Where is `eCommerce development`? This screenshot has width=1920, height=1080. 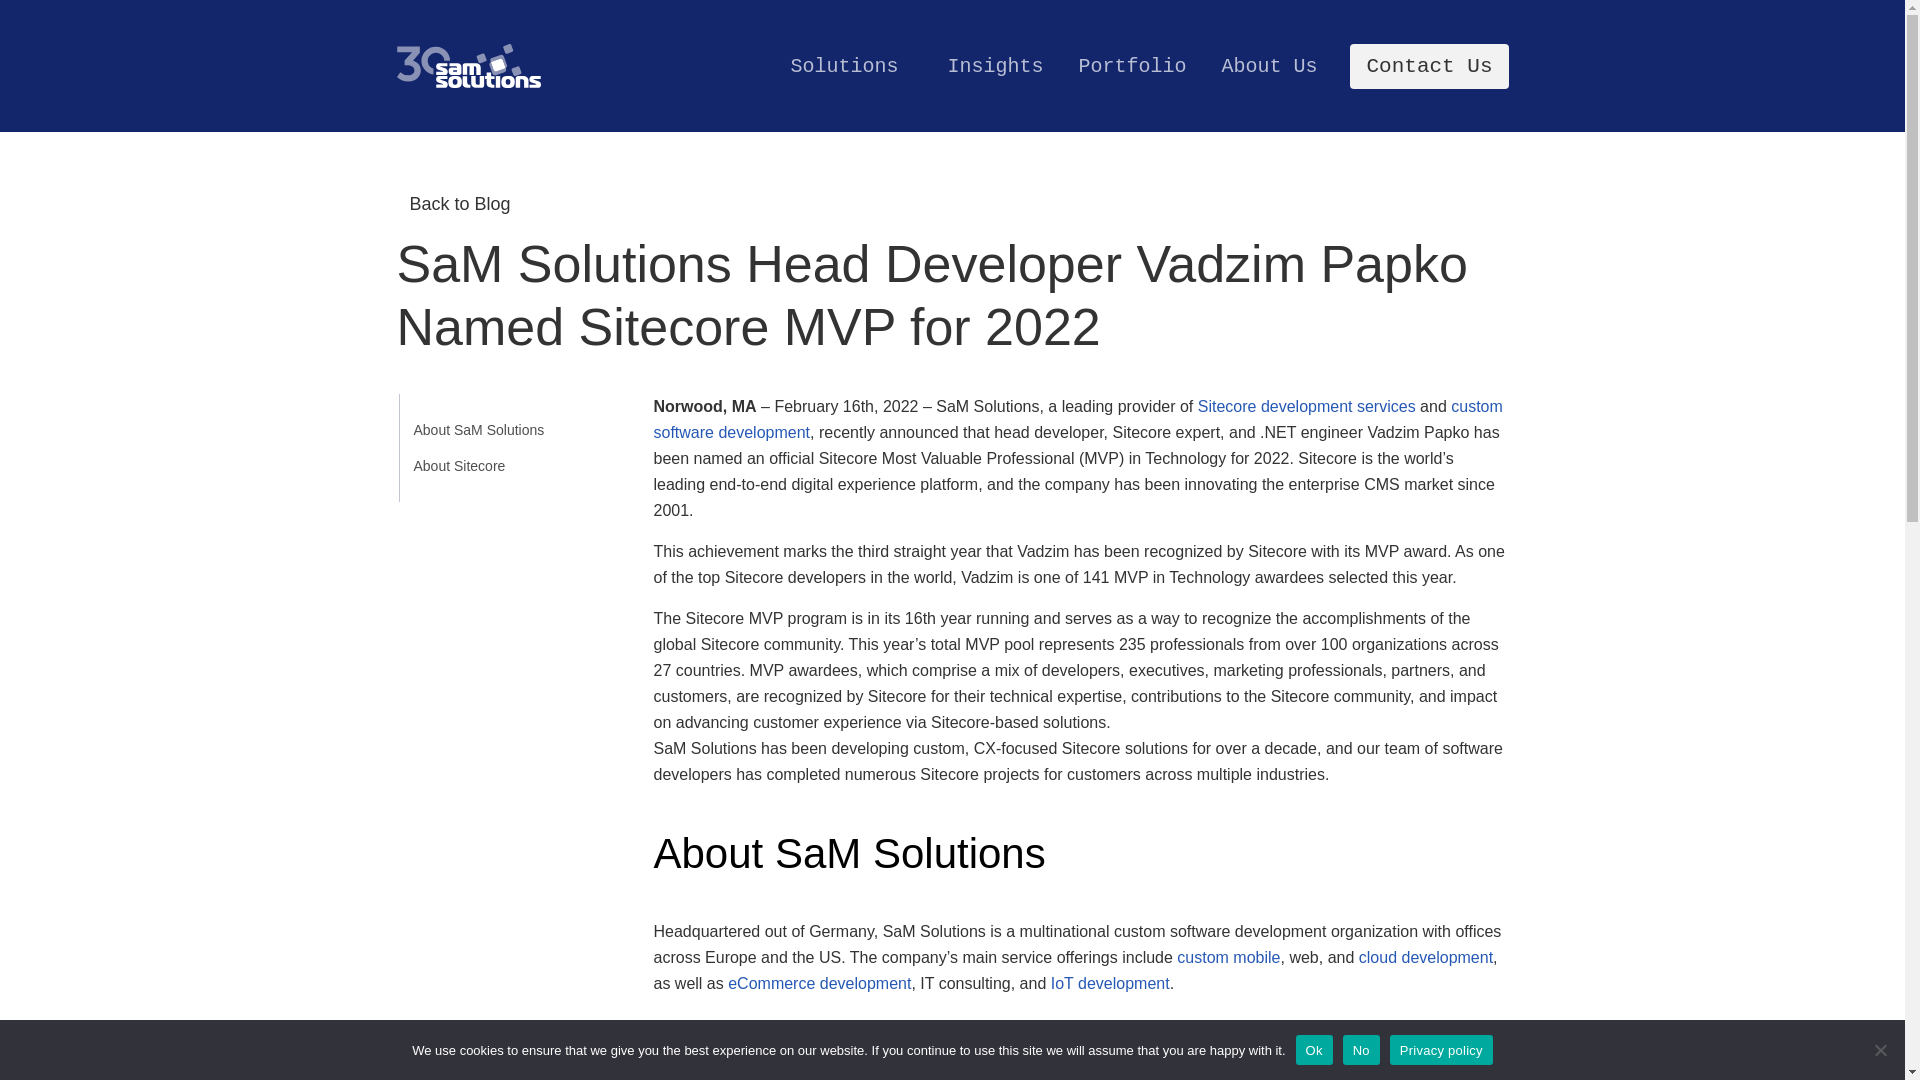 eCommerce development is located at coordinates (818, 984).